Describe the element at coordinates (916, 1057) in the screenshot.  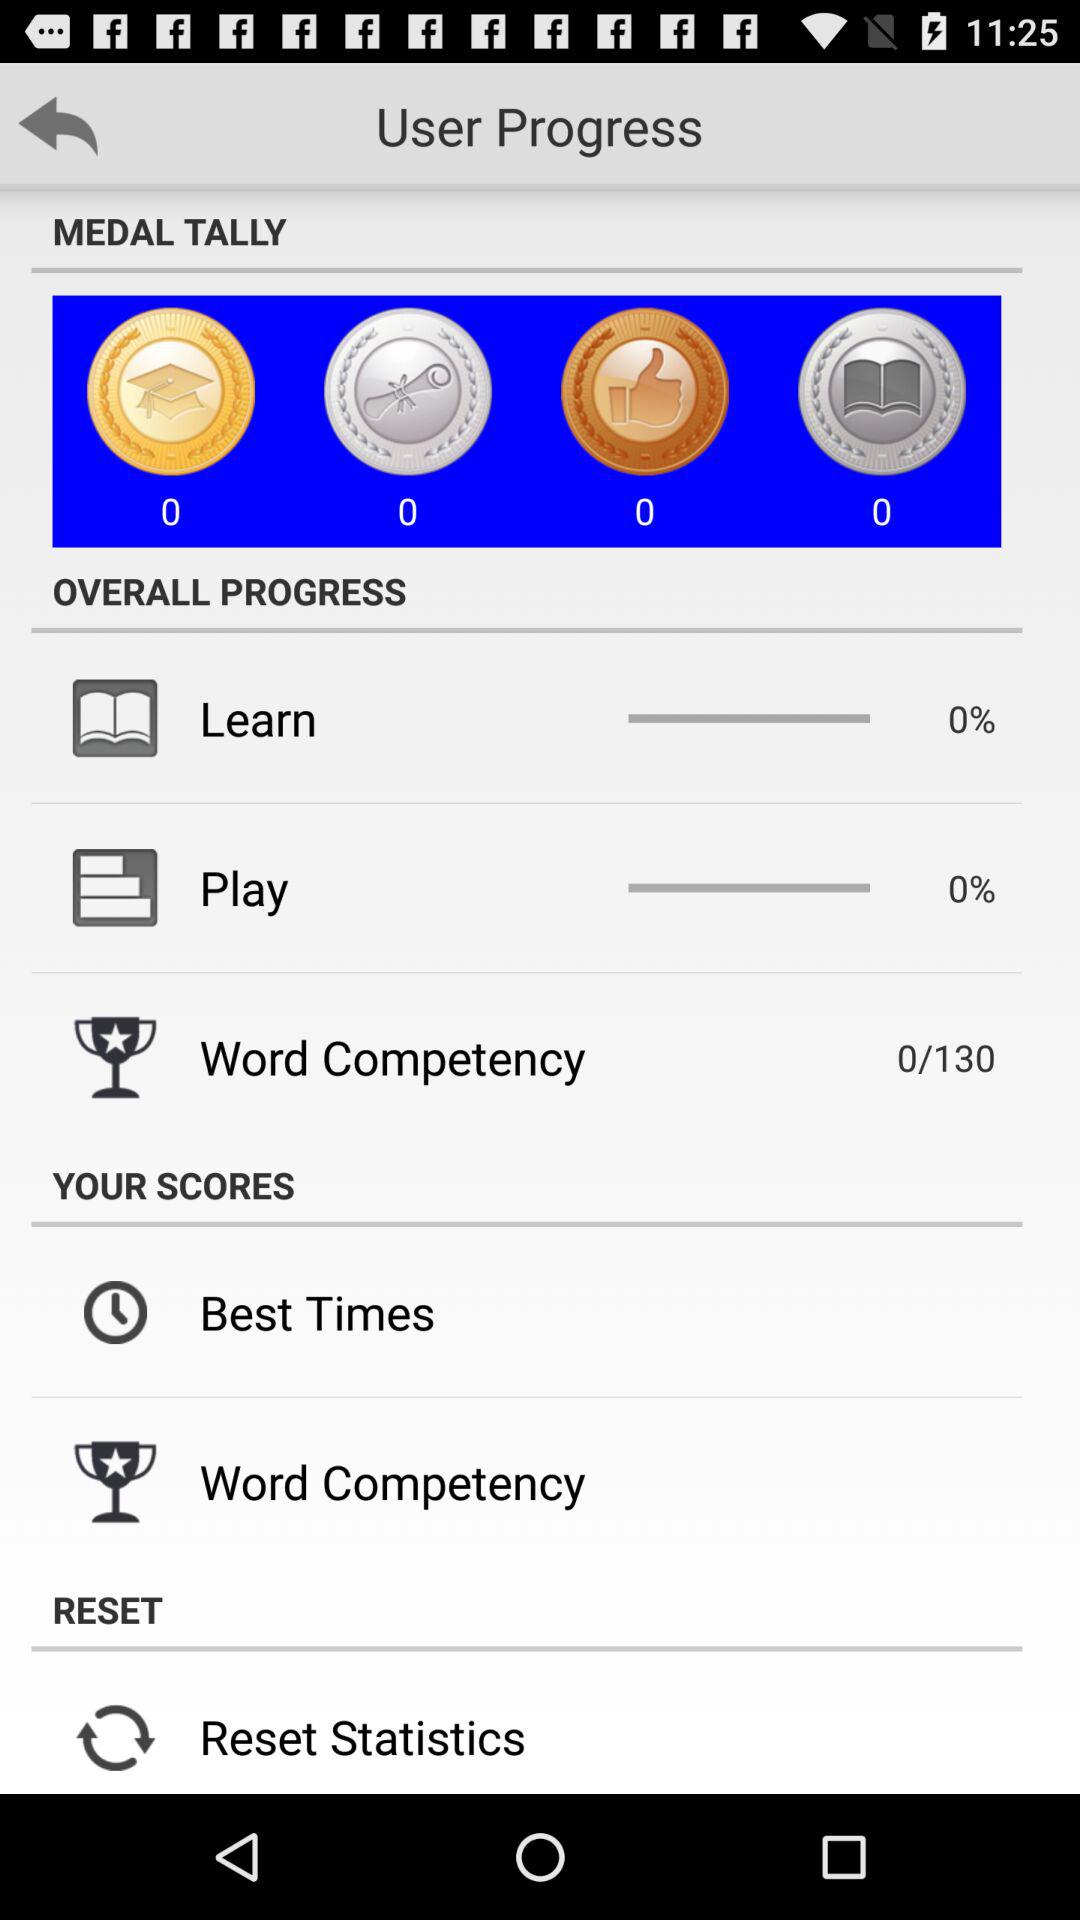
I see `turn on icon above the your scores` at that location.